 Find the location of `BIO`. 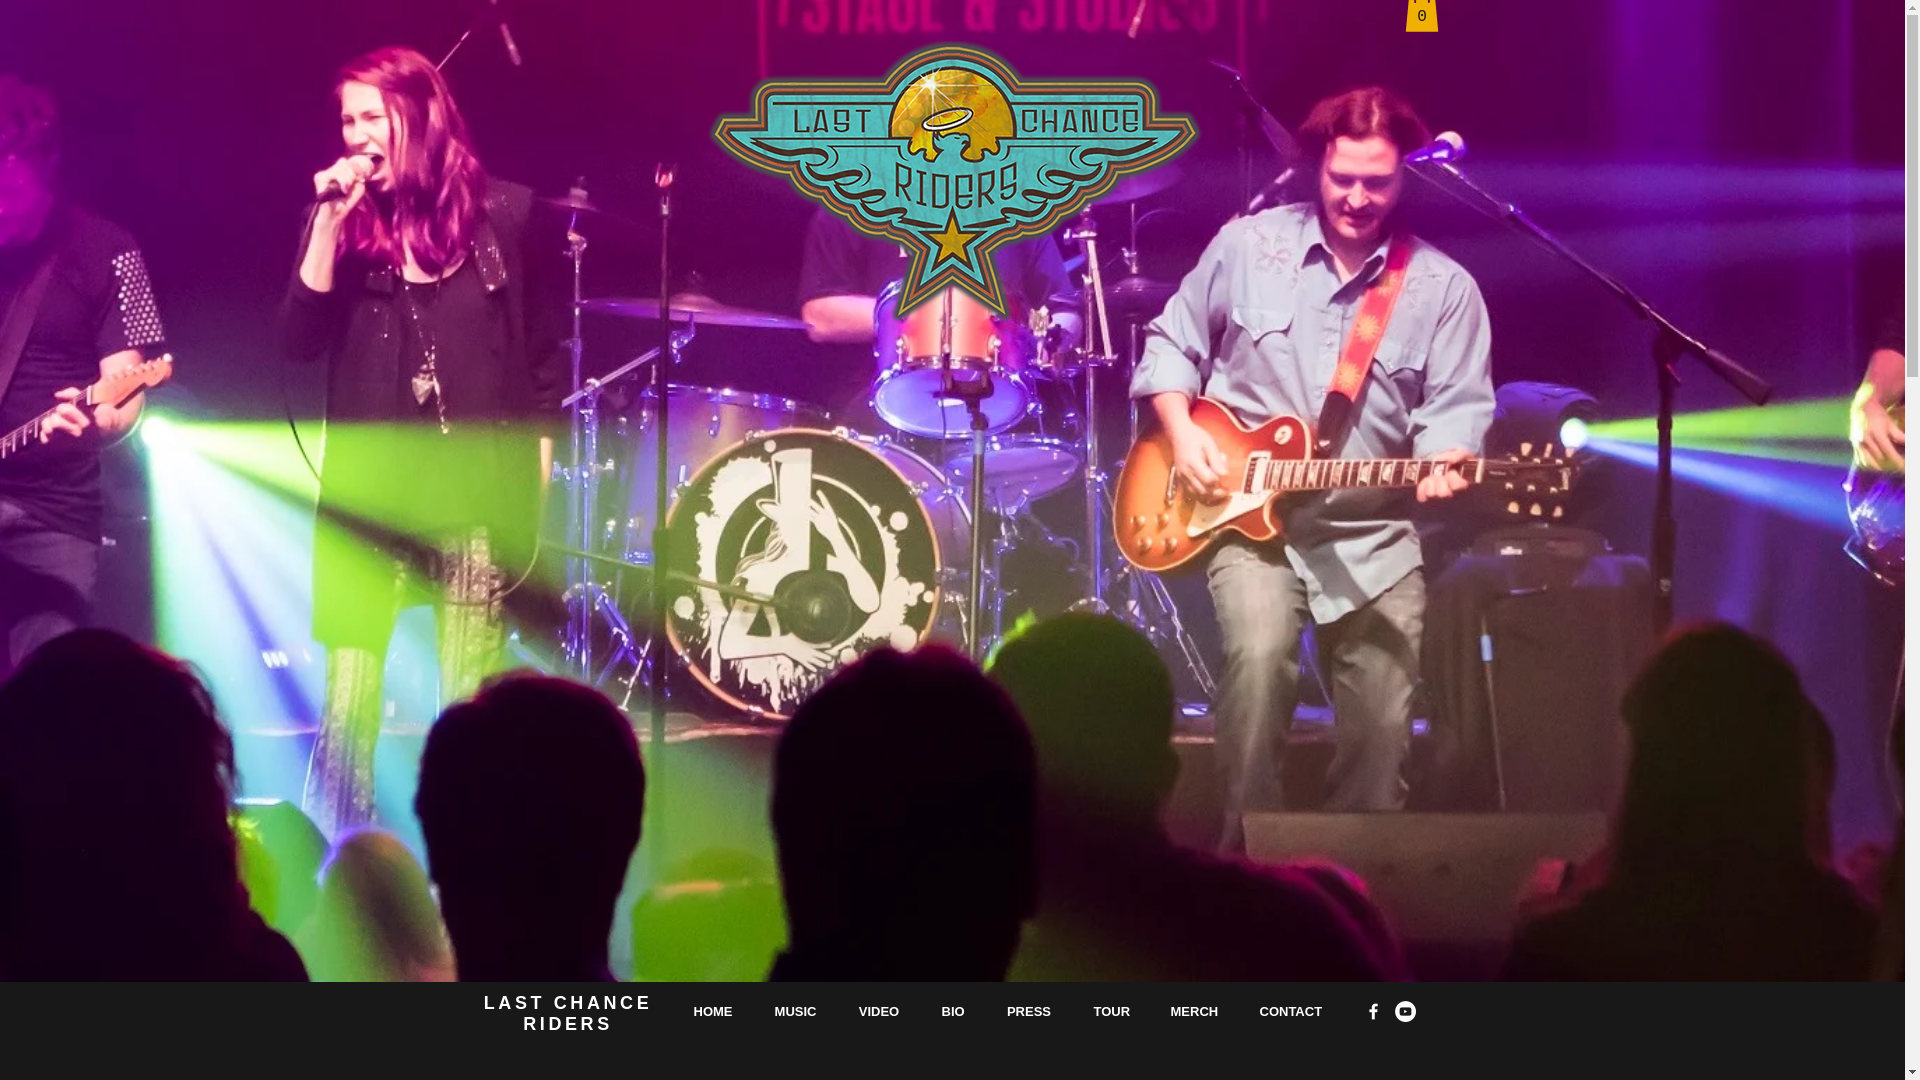

BIO is located at coordinates (952, 1011).